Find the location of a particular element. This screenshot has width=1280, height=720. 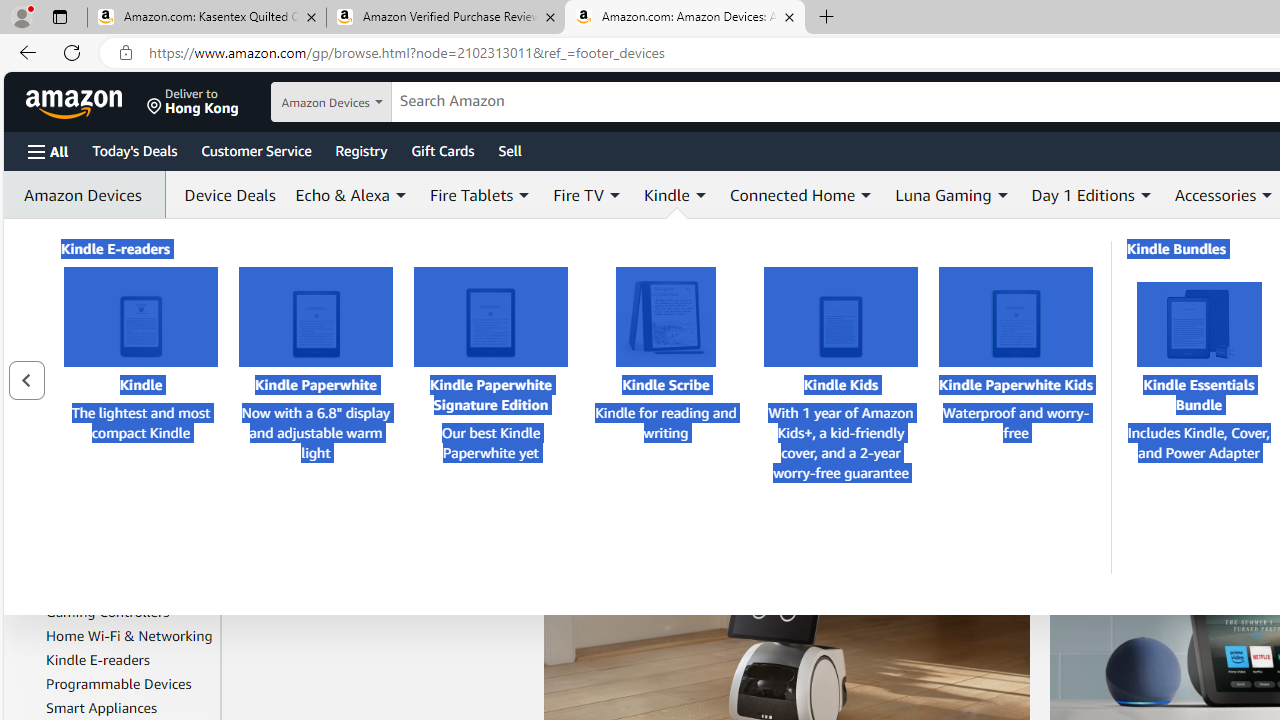

Connected Home is located at coordinates (802, 194).